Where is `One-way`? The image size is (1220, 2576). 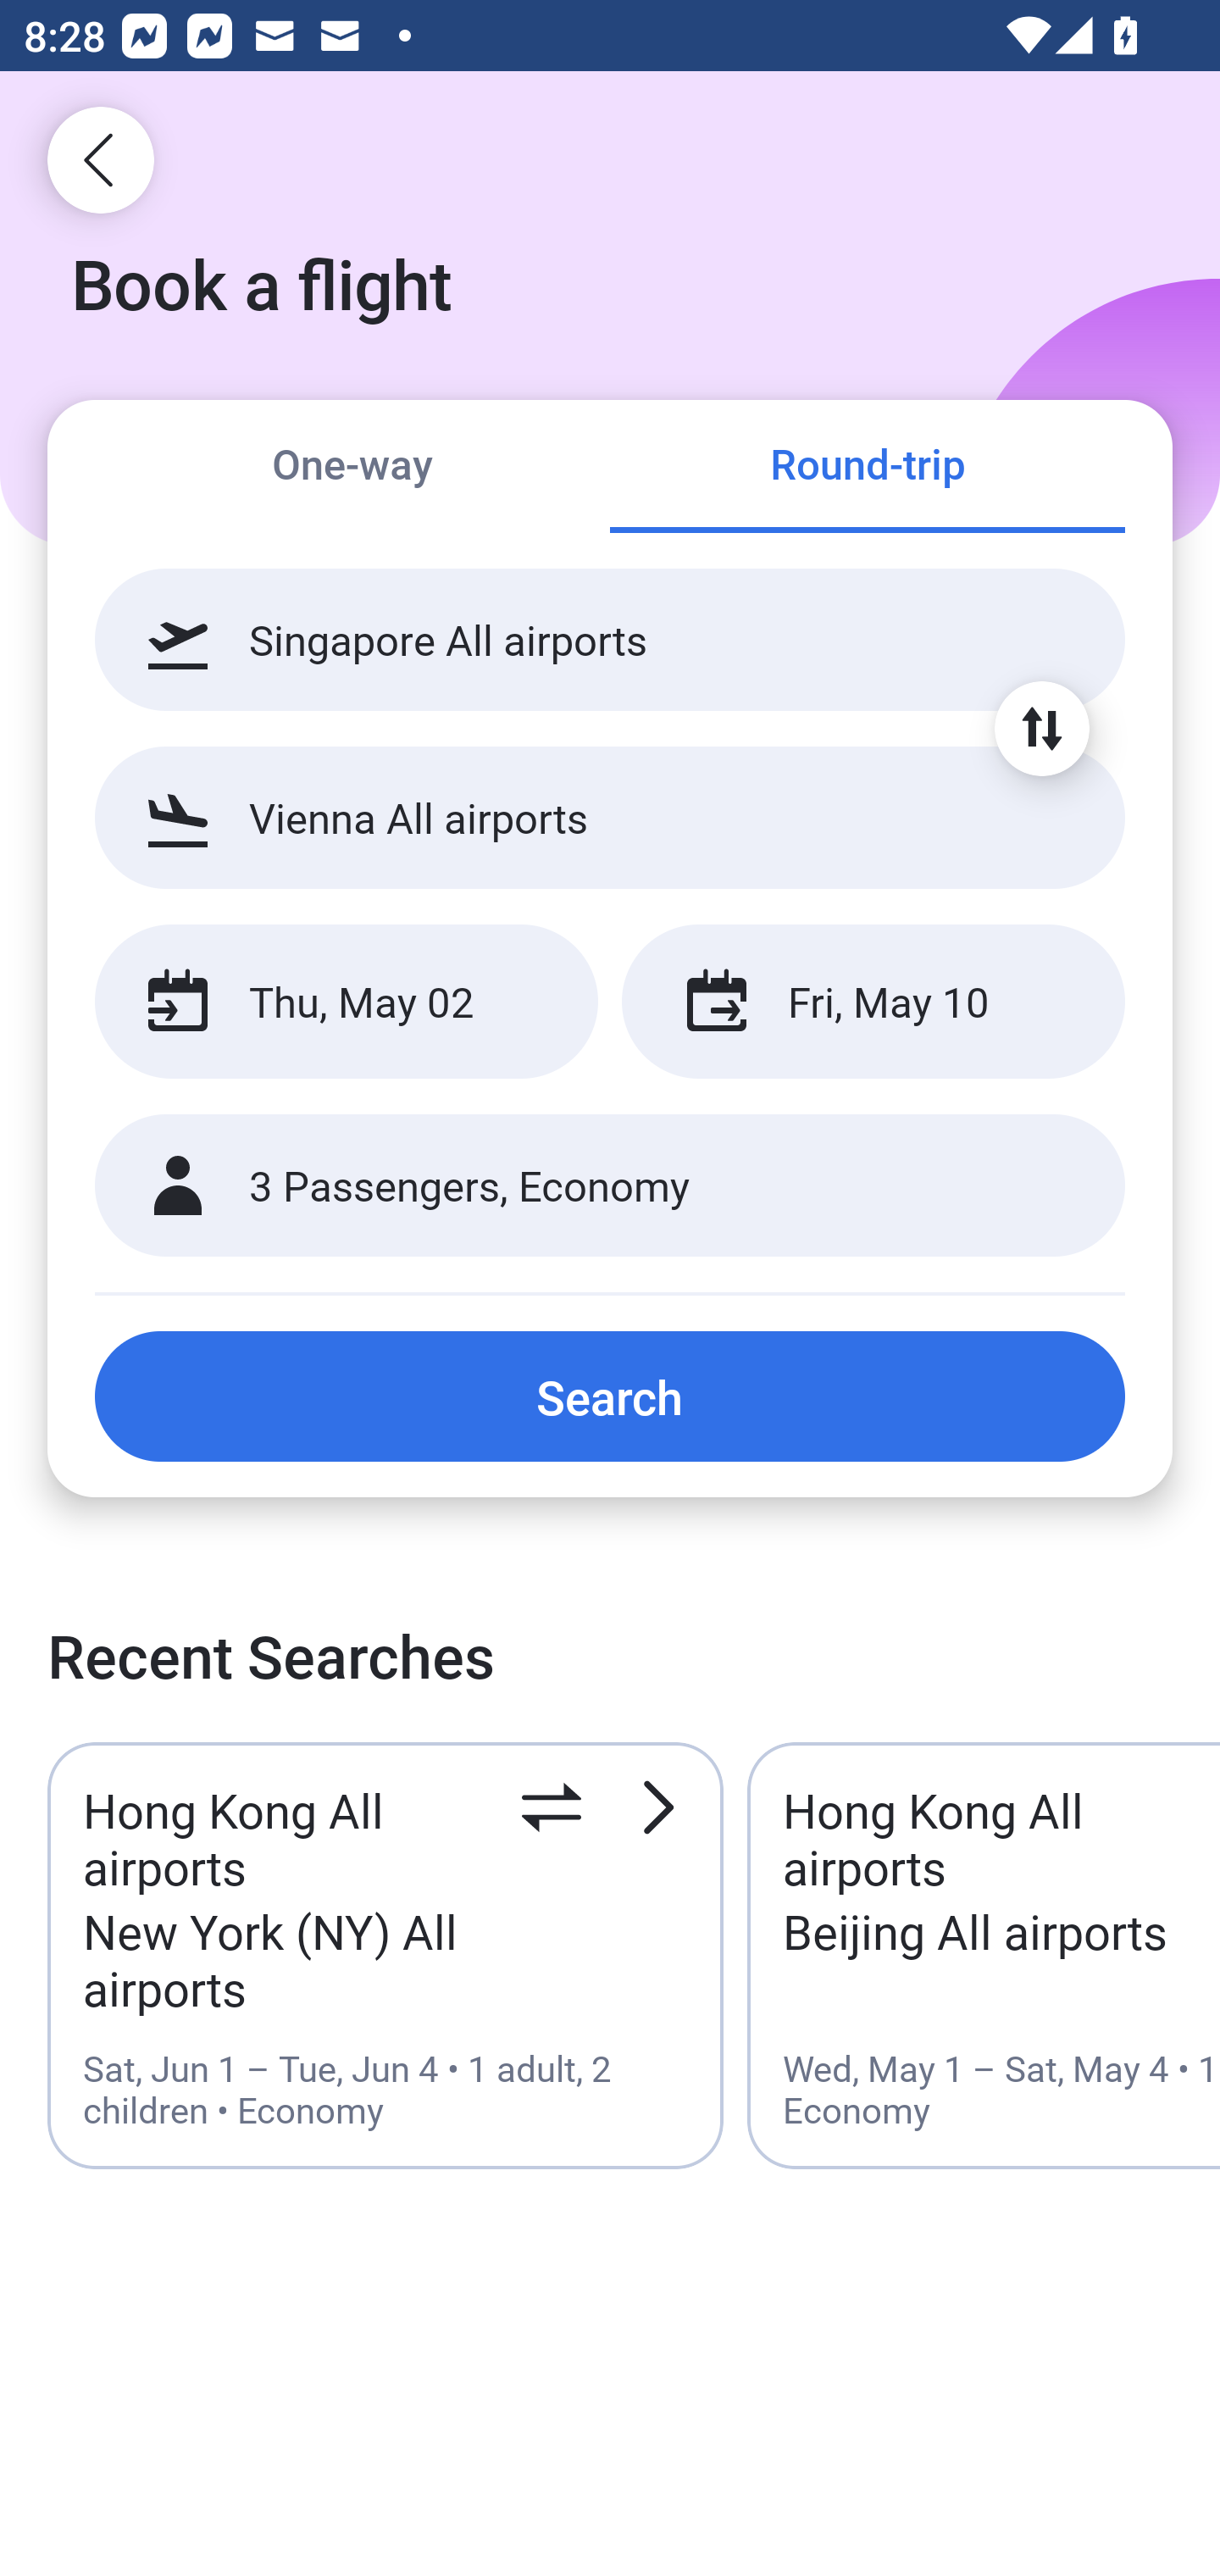 One-way is located at coordinates (352, 468).